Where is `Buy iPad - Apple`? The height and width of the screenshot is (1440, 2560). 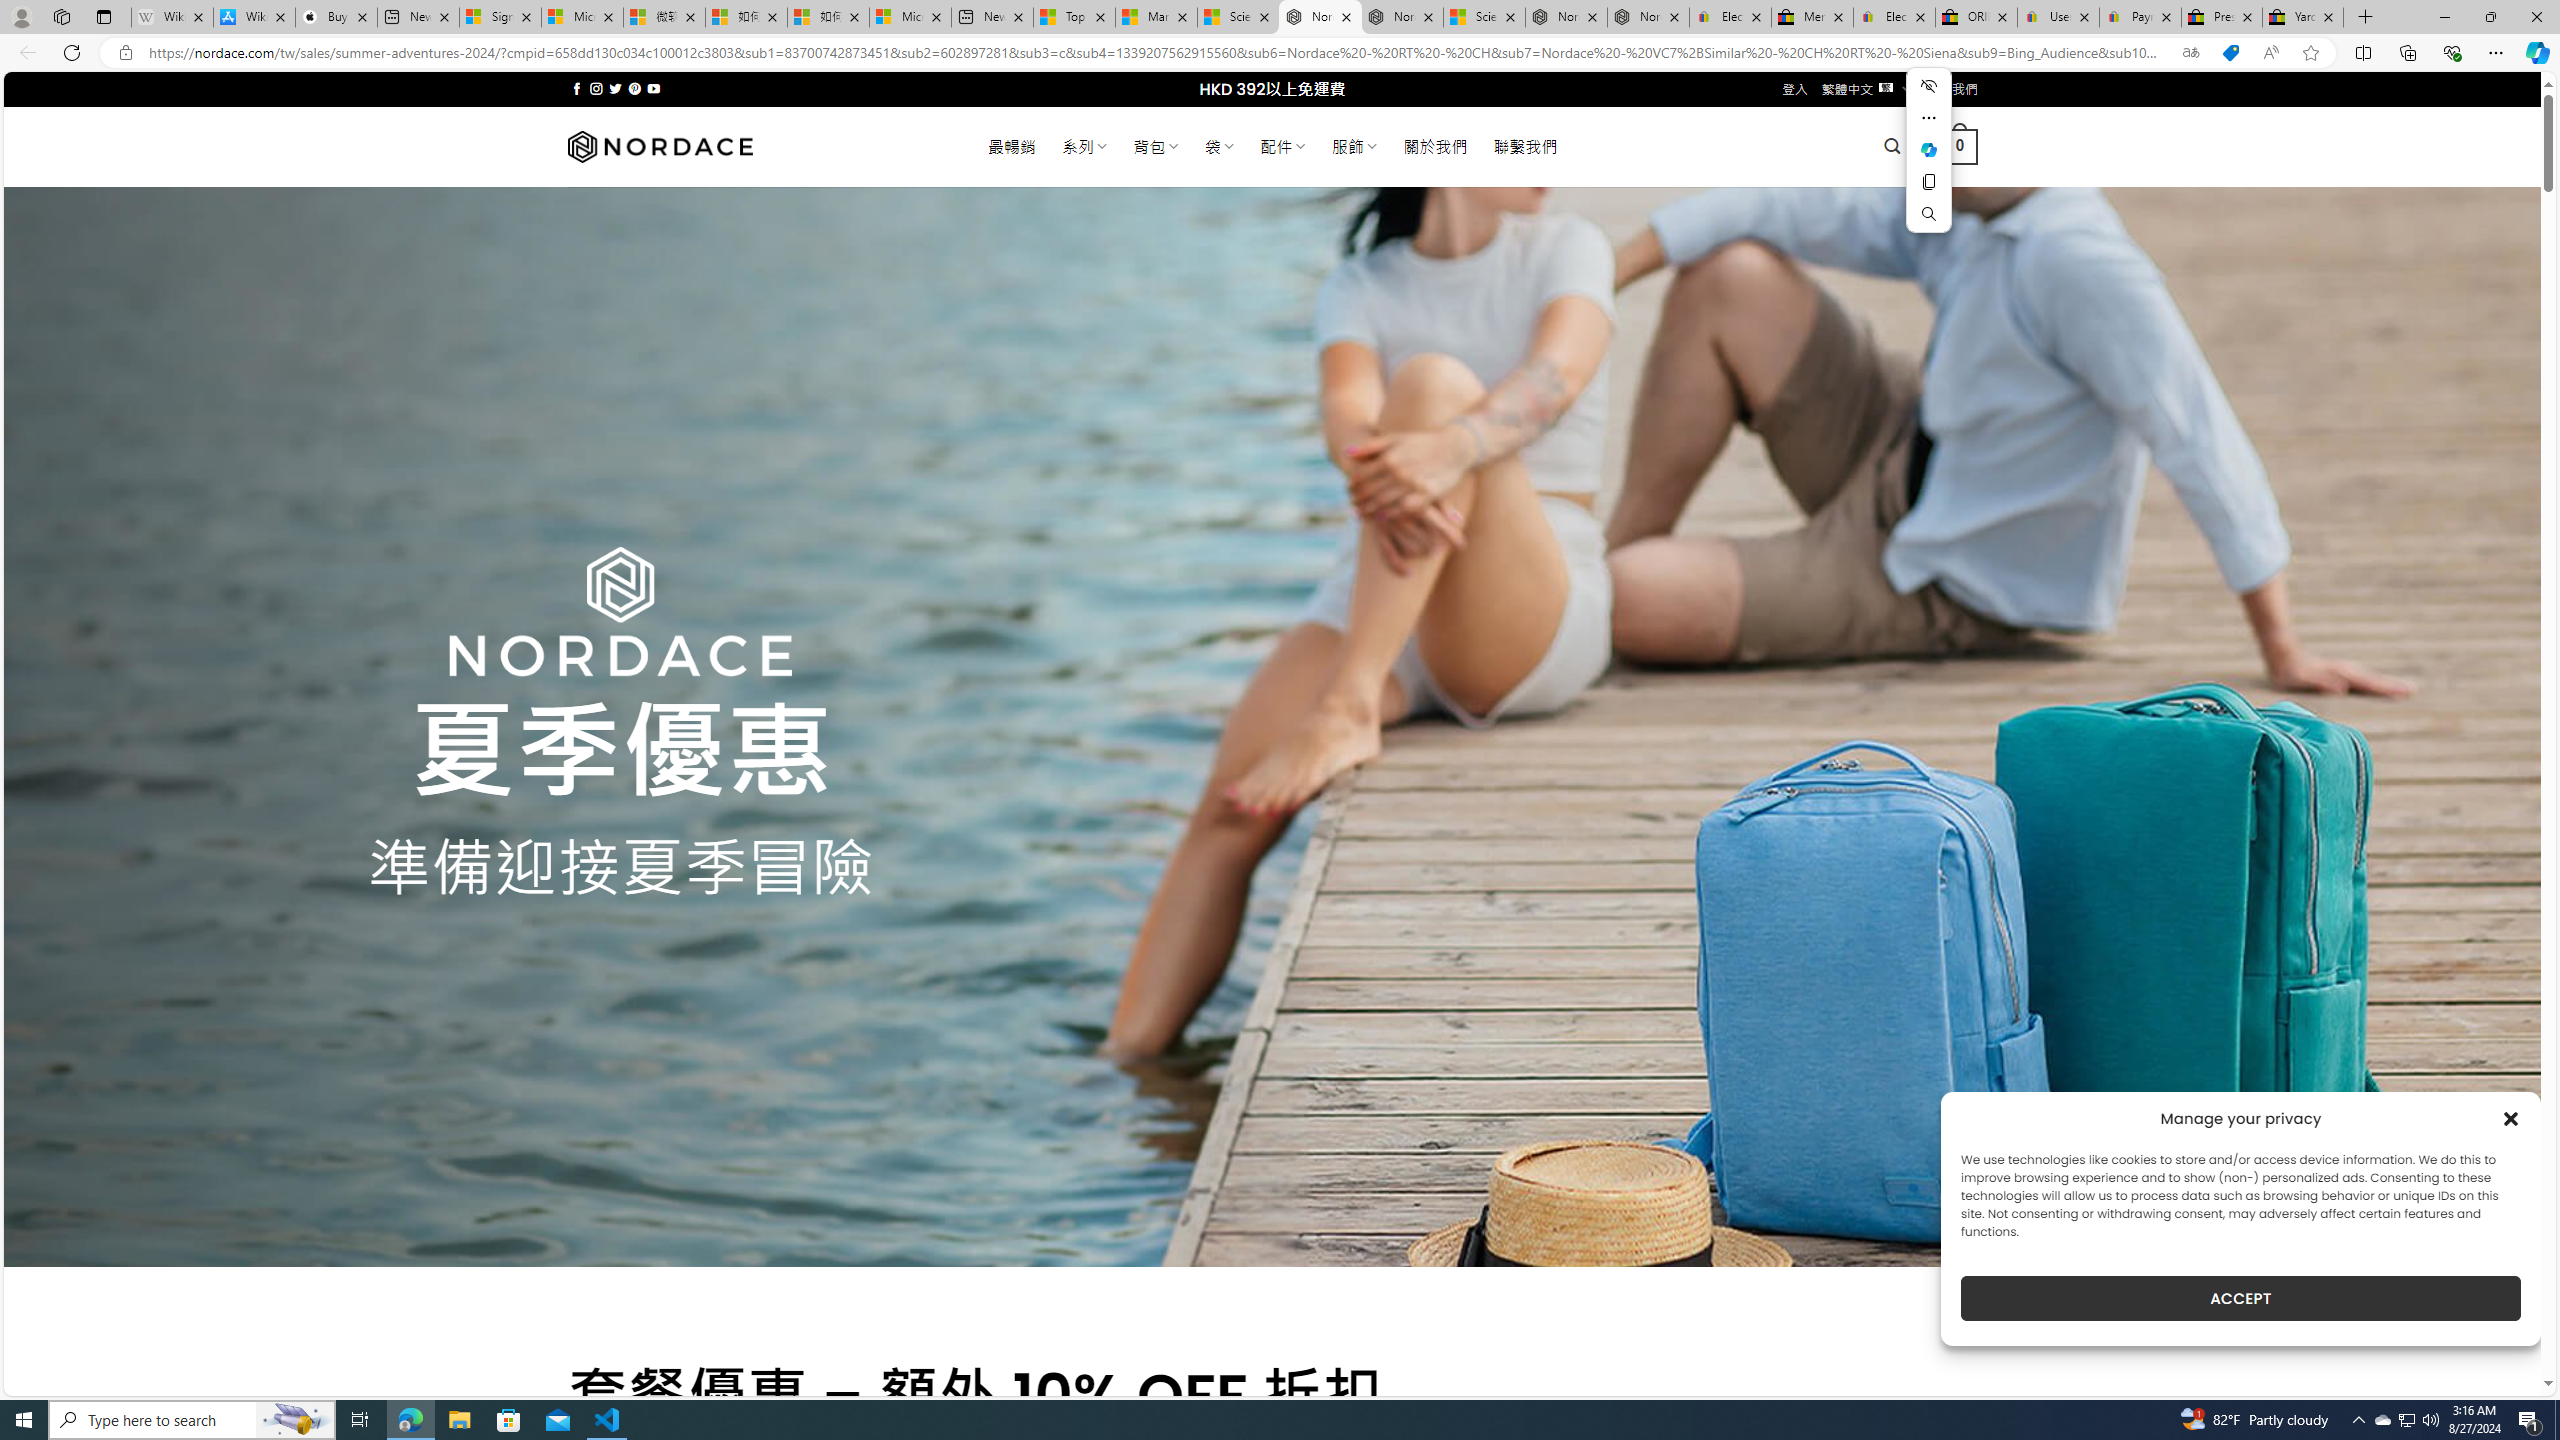
Buy iPad - Apple is located at coordinates (336, 17).